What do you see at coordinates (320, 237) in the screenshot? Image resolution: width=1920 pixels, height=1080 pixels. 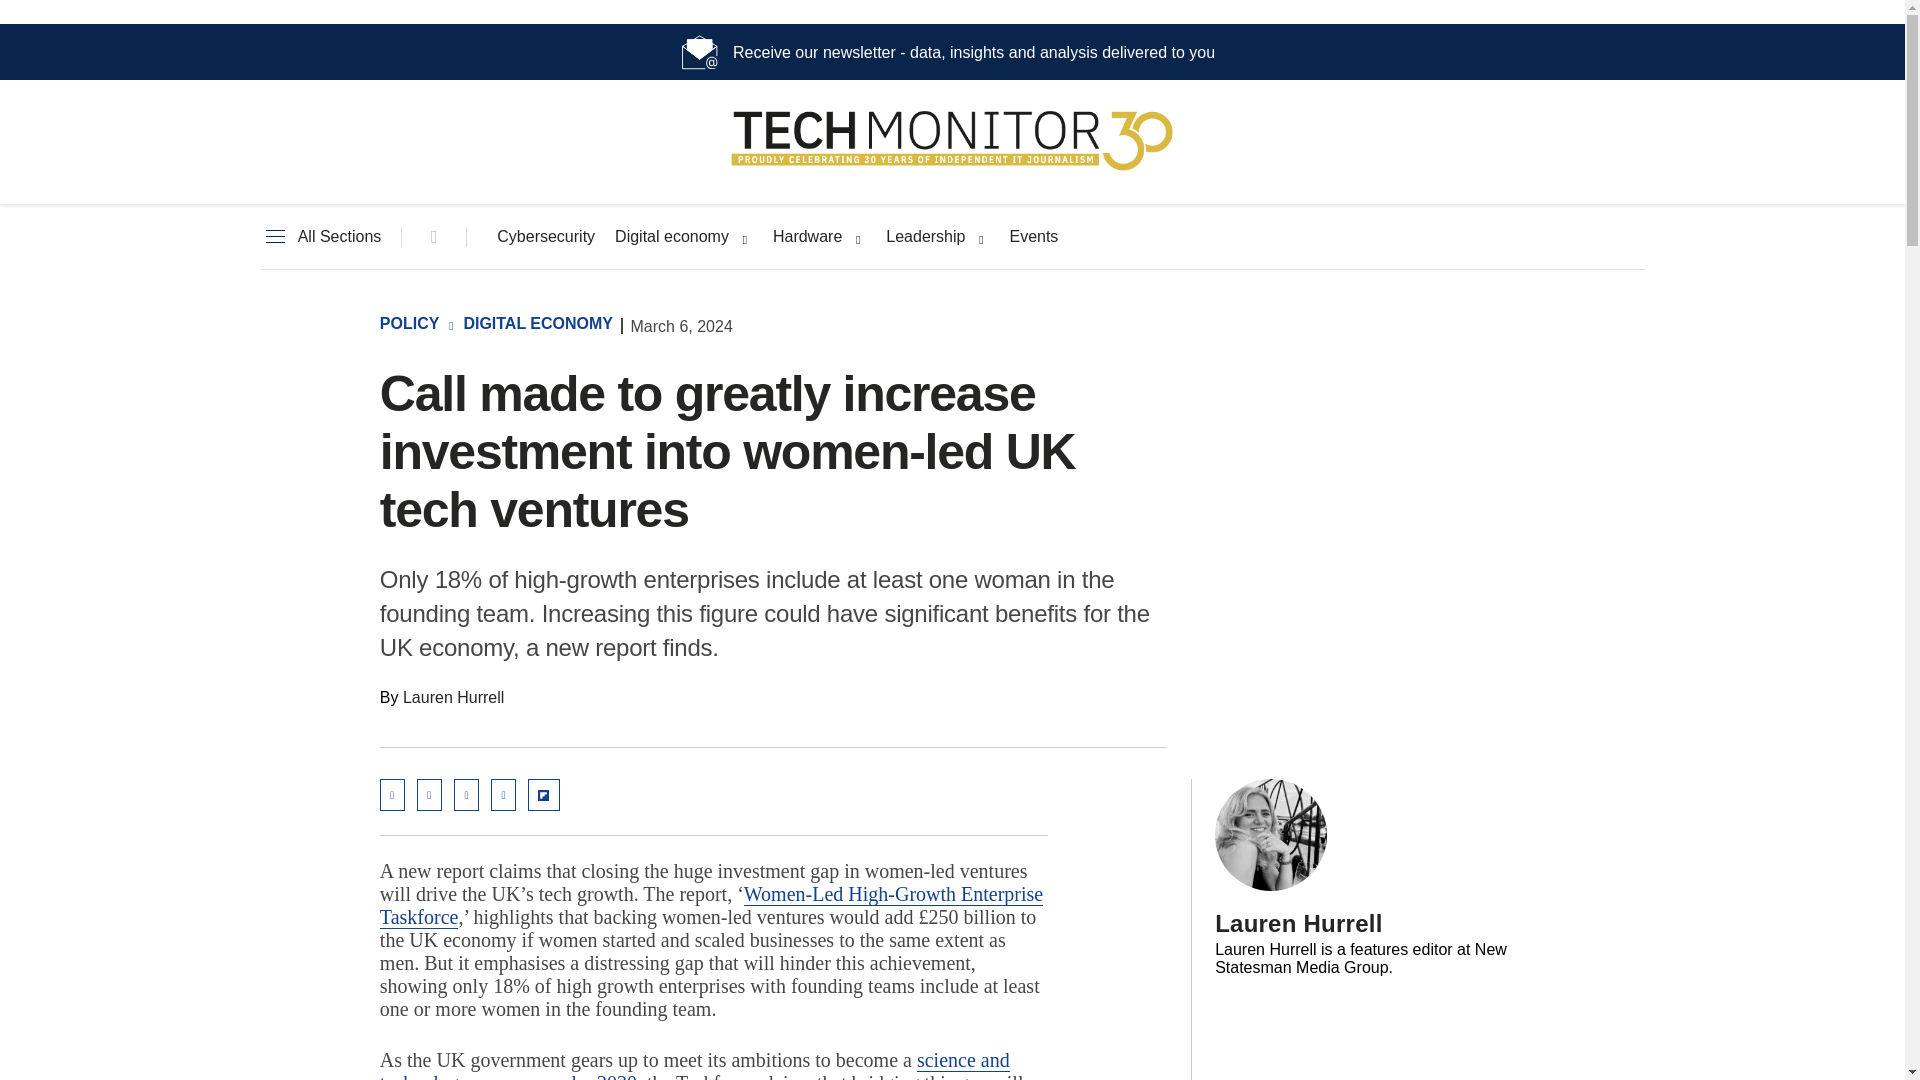 I see `All Sections` at bounding box center [320, 237].